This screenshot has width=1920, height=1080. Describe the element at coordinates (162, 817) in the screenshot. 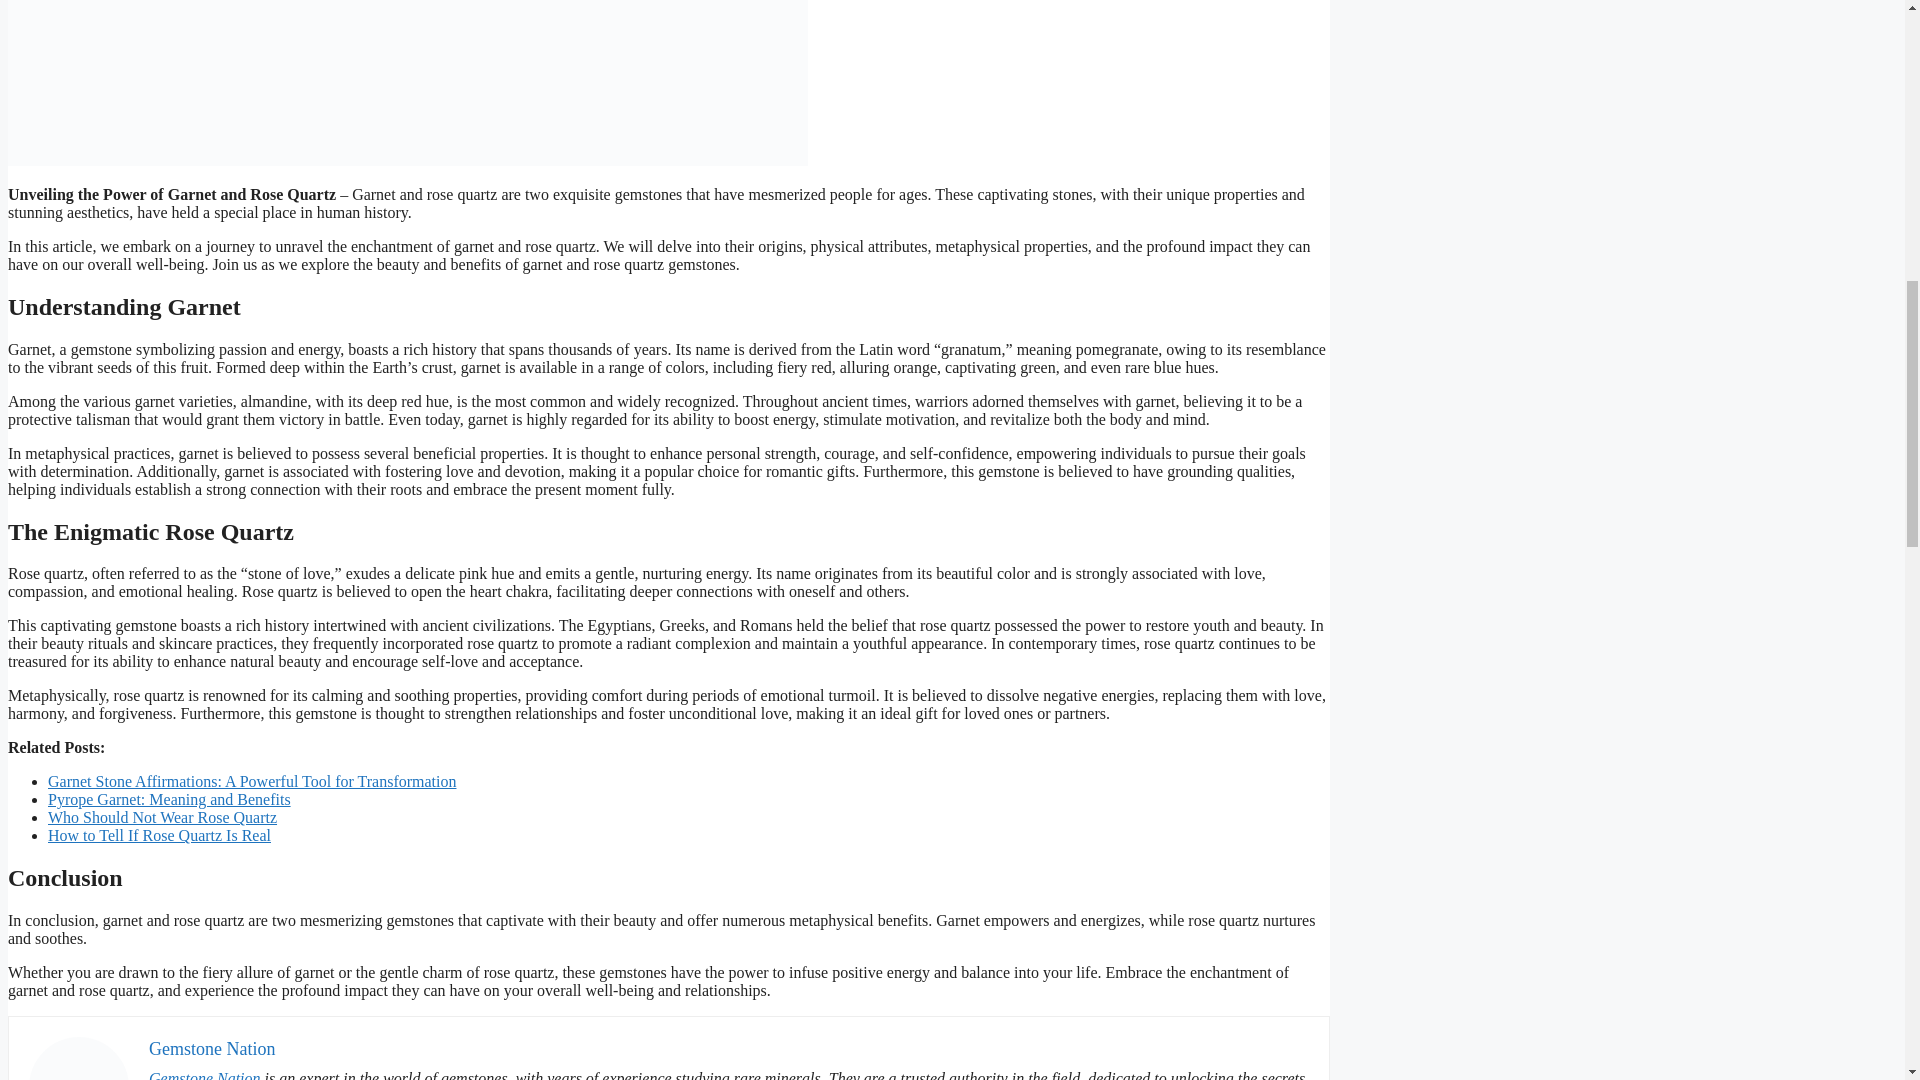

I see `Who Should Not Wear Rose Quartz` at that location.